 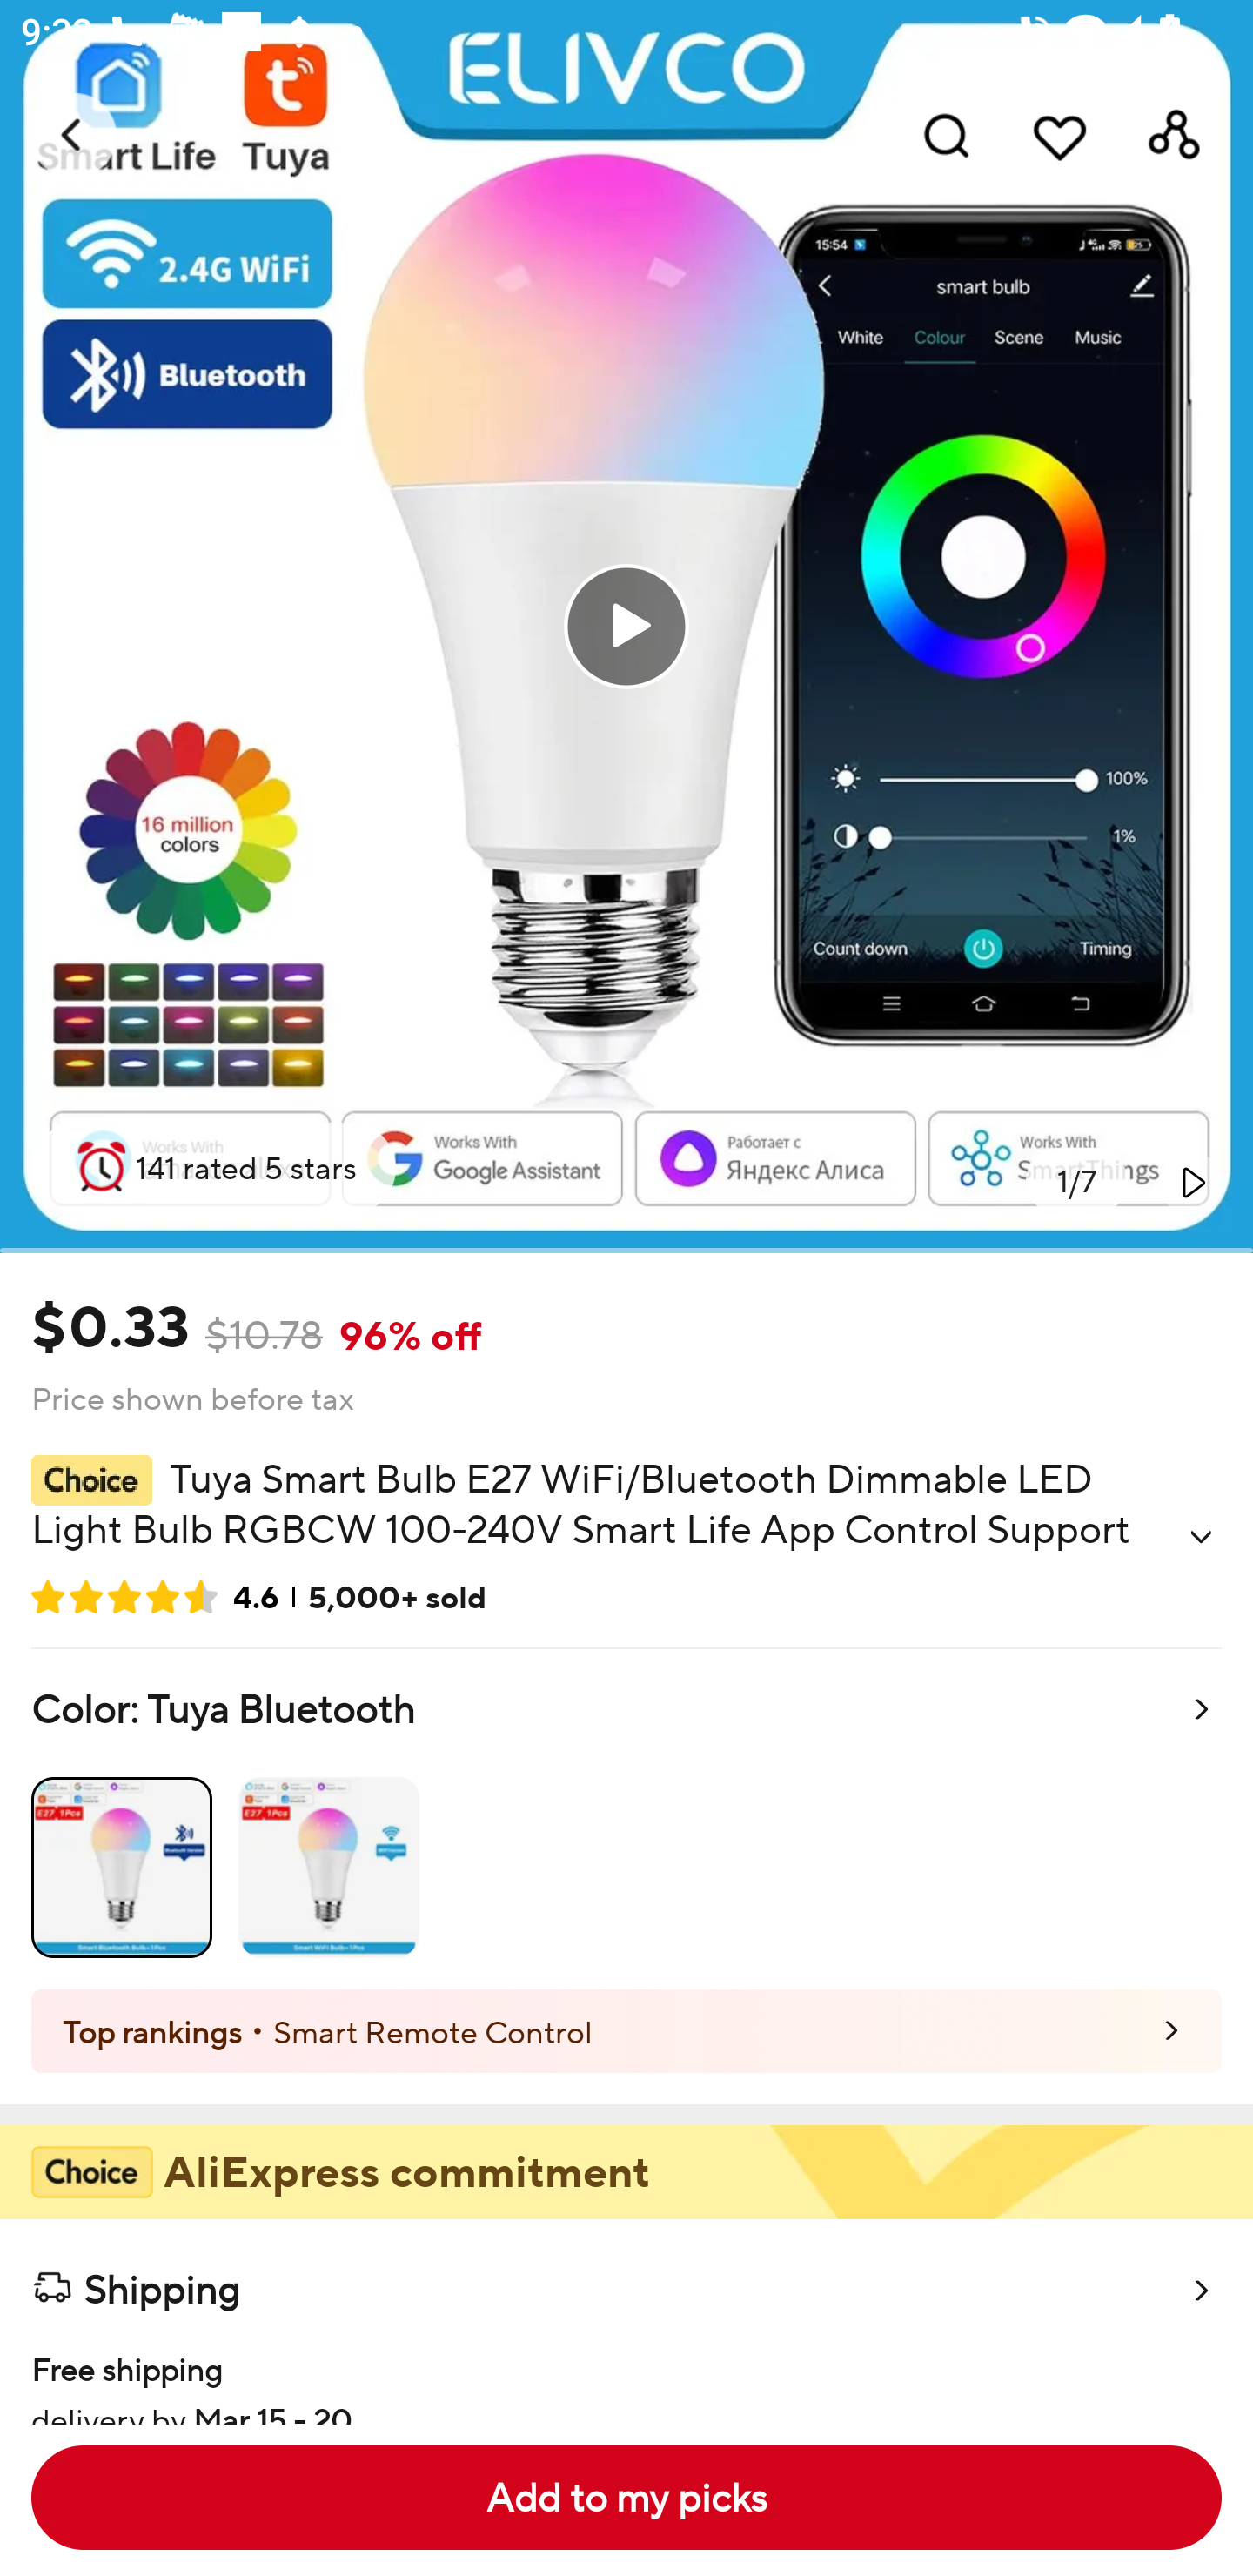 I want to click on , so click(x=1190, y=1182).